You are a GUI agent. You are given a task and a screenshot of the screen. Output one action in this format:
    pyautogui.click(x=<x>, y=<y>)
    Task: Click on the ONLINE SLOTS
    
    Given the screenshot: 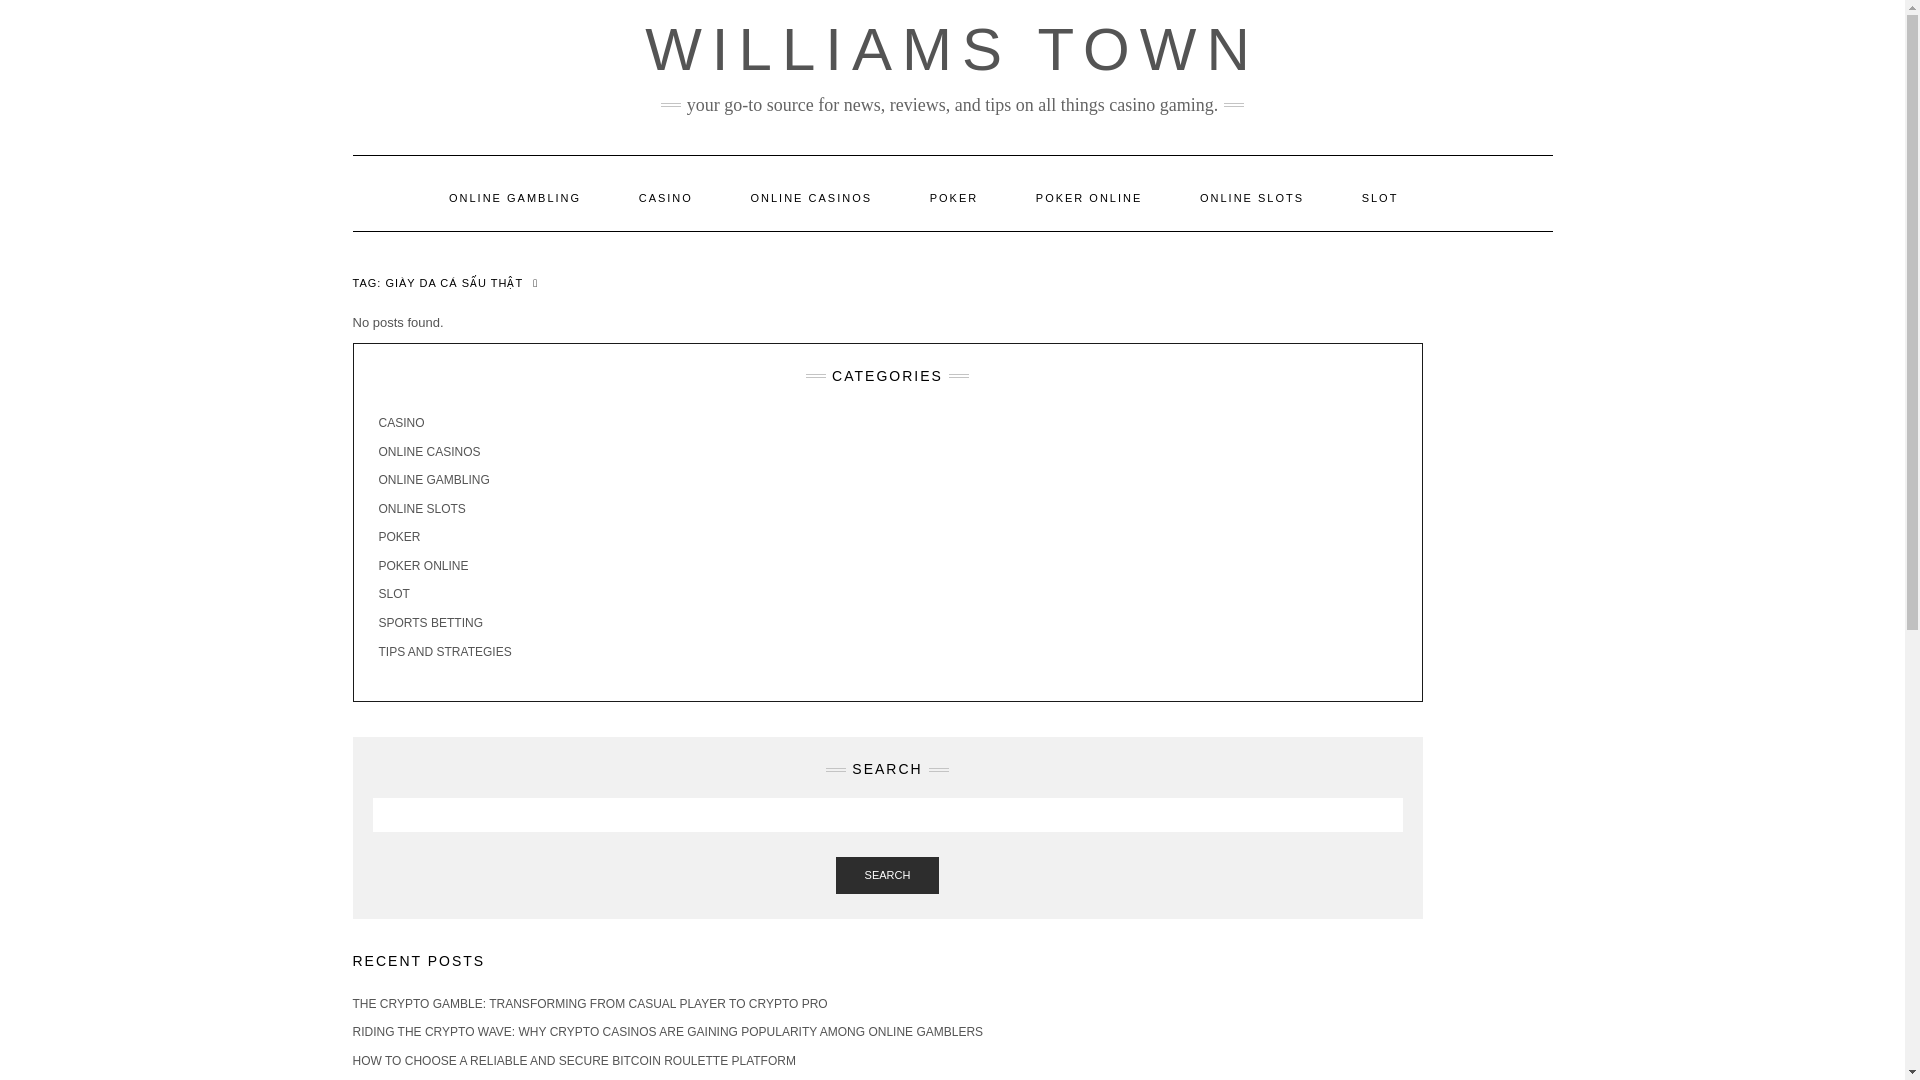 What is the action you would take?
    pyautogui.click(x=421, y=509)
    